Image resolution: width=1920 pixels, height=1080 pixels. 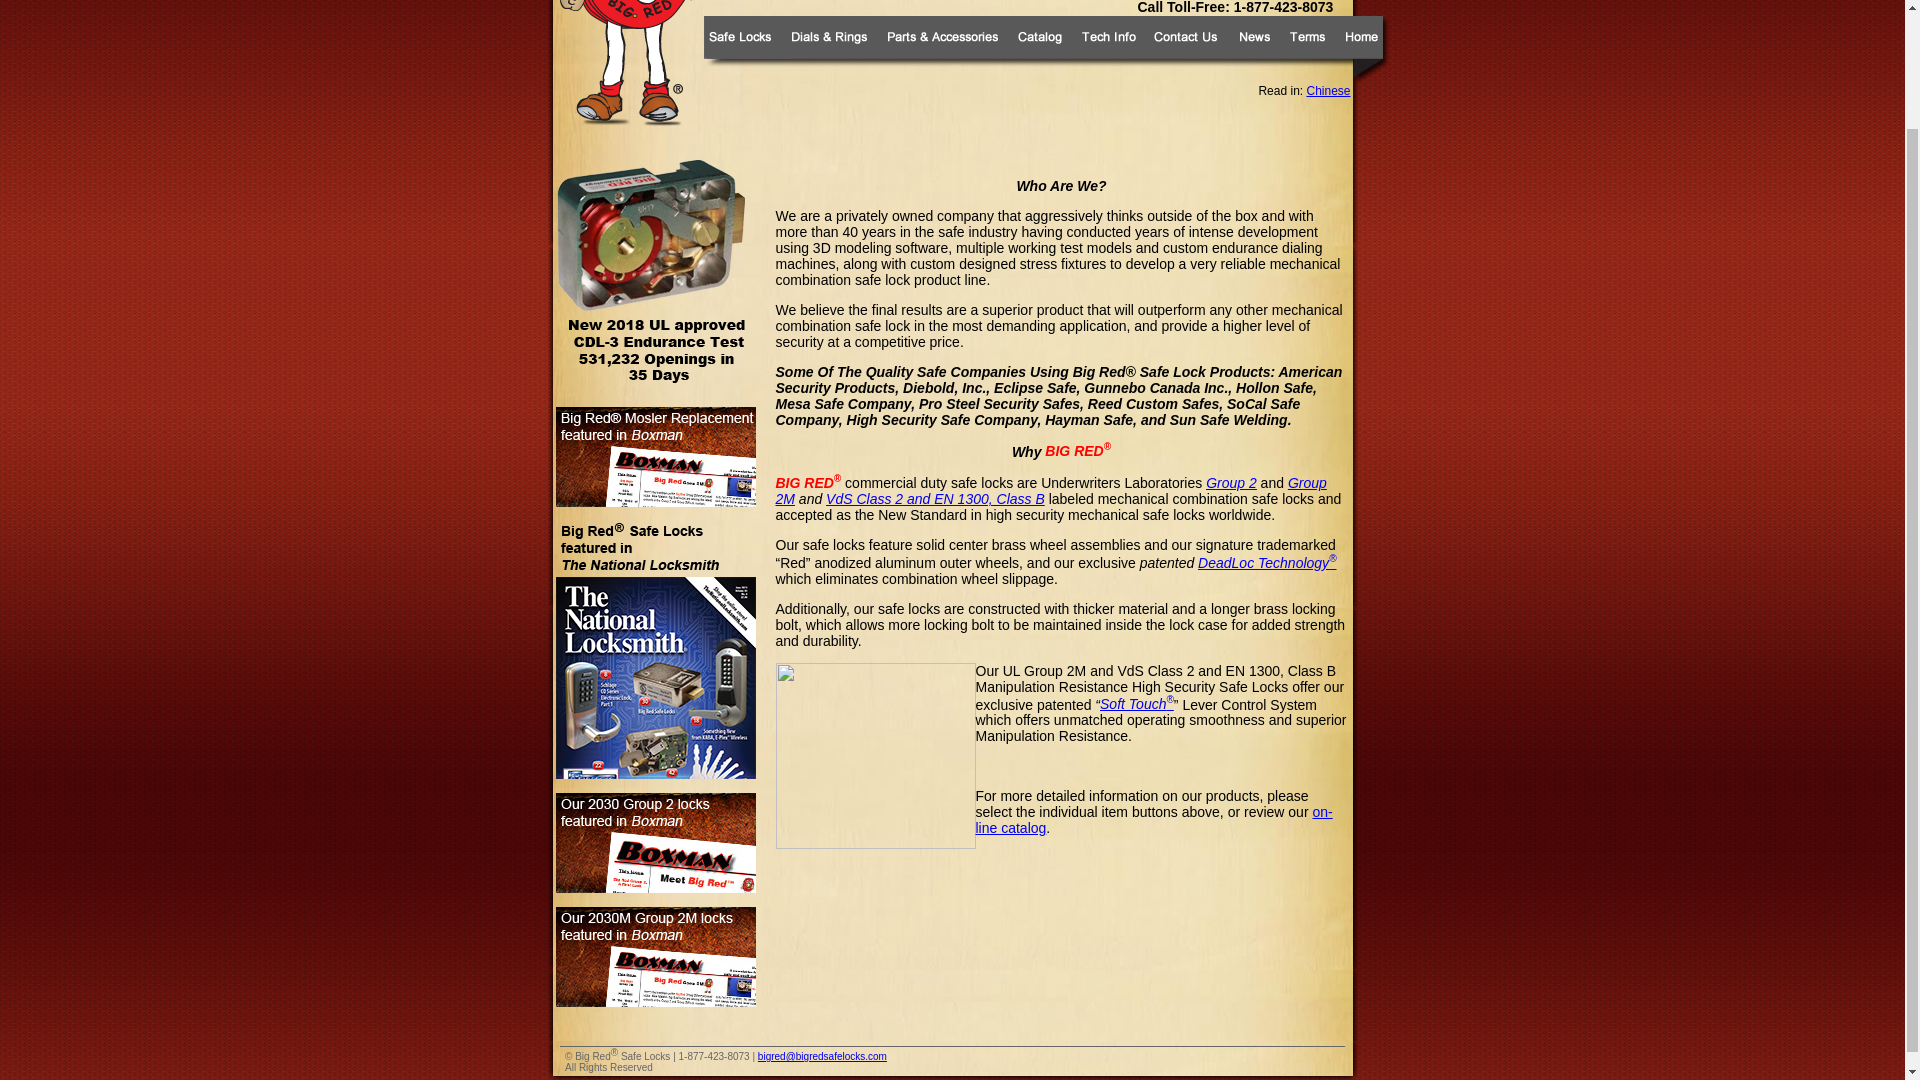 What do you see at coordinates (1050, 490) in the screenshot?
I see `Group 2M` at bounding box center [1050, 490].